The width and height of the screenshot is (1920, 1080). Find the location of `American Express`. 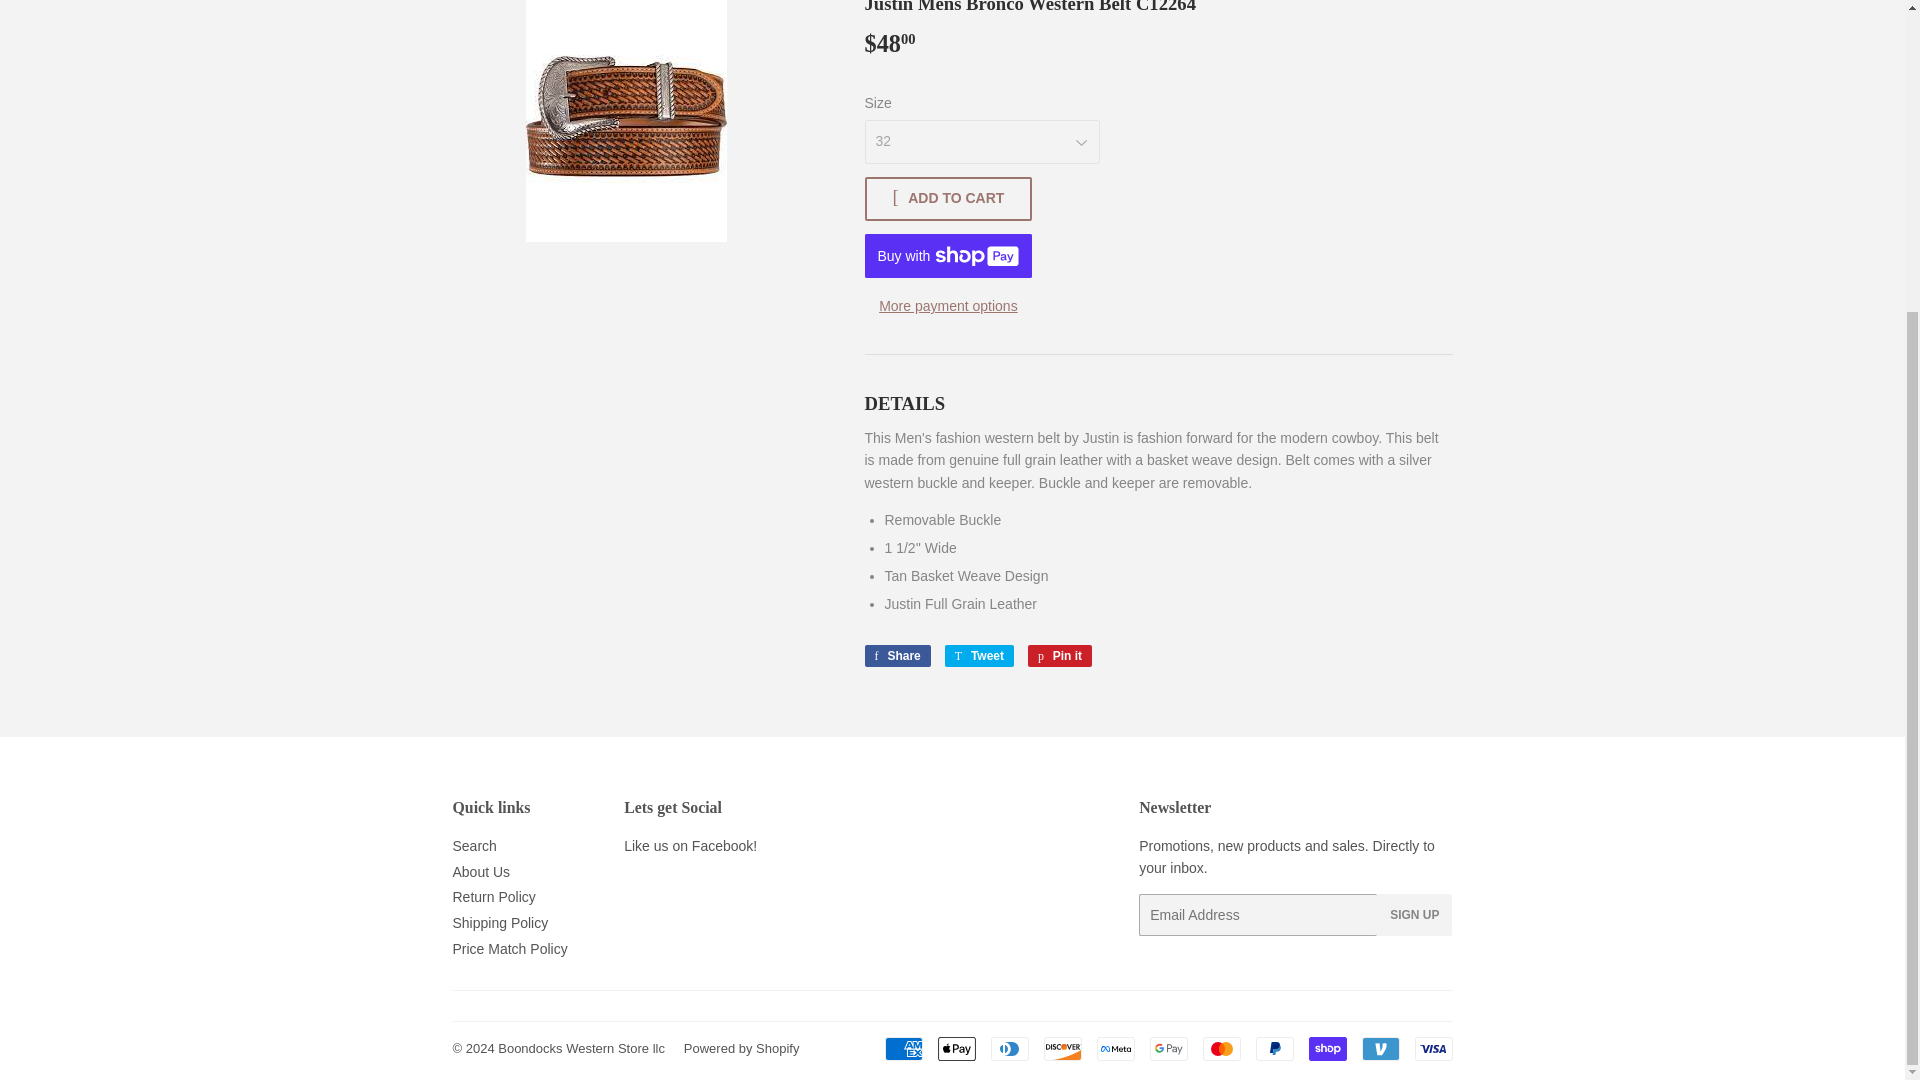

American Express is located at coordinates (902, 1048).